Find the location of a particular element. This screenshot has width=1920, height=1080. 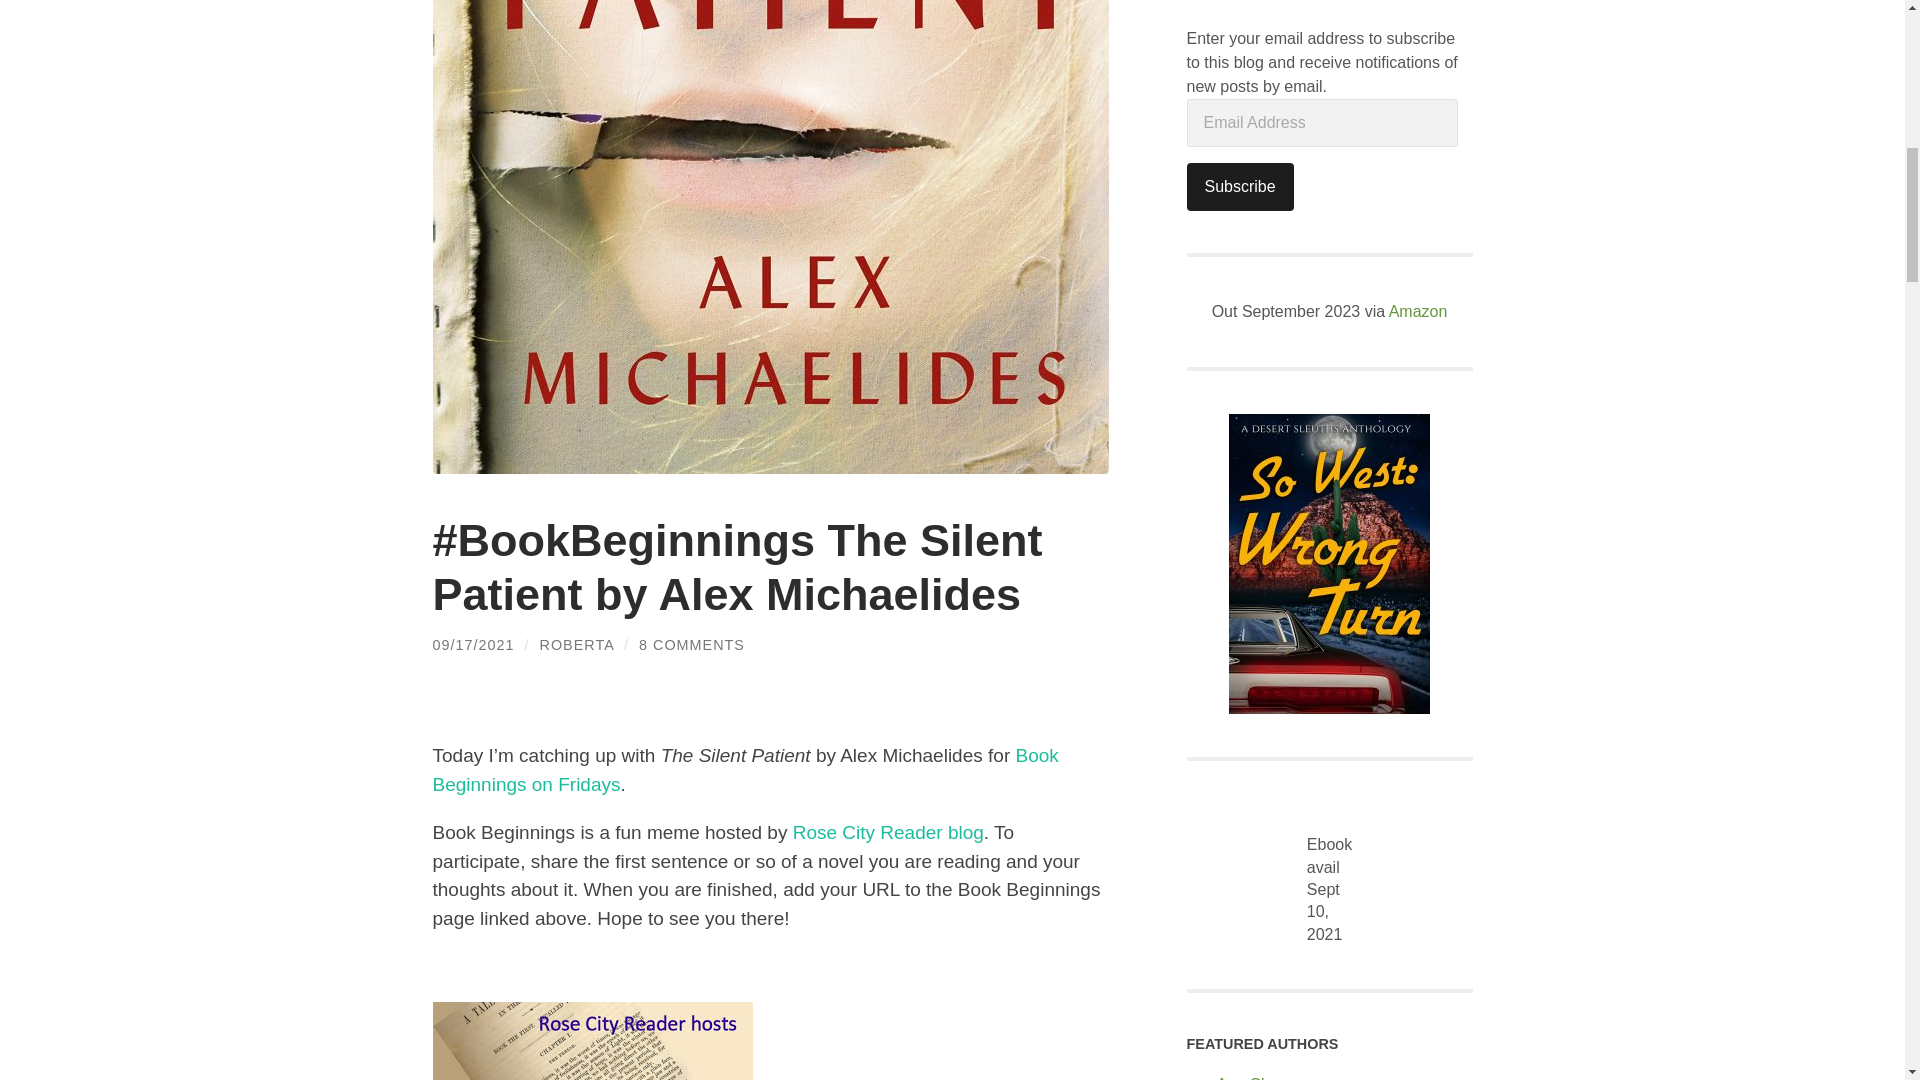

ROBERTA is located at coordinates (576, 645).